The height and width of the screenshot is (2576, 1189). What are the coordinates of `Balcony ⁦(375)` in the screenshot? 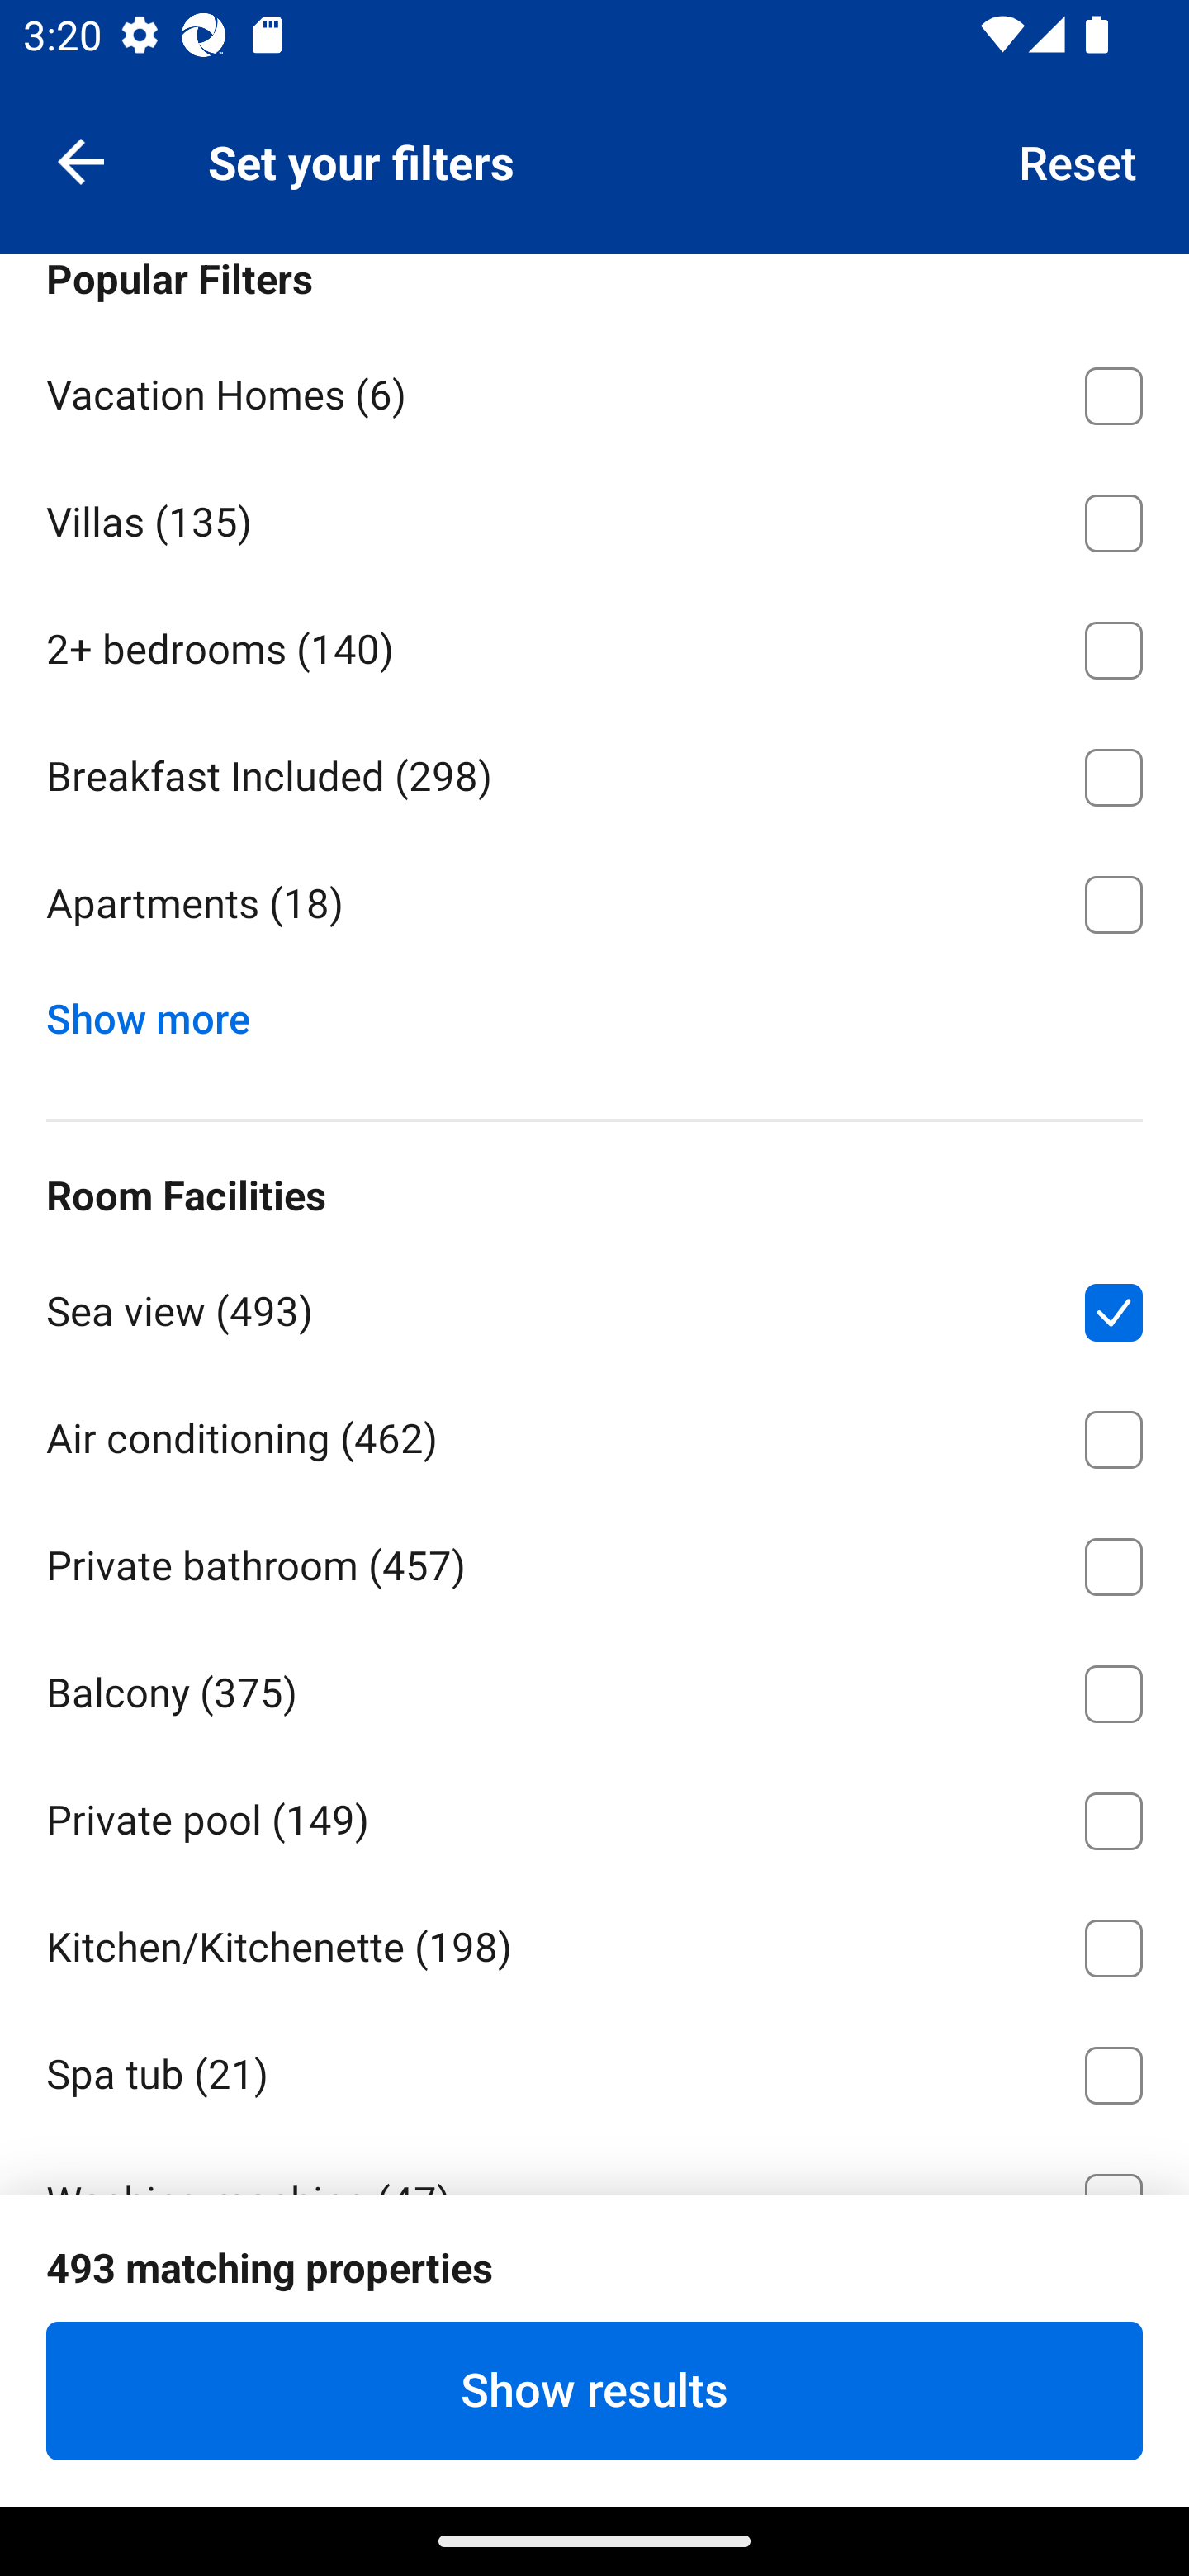 It's located at (594, 1688).